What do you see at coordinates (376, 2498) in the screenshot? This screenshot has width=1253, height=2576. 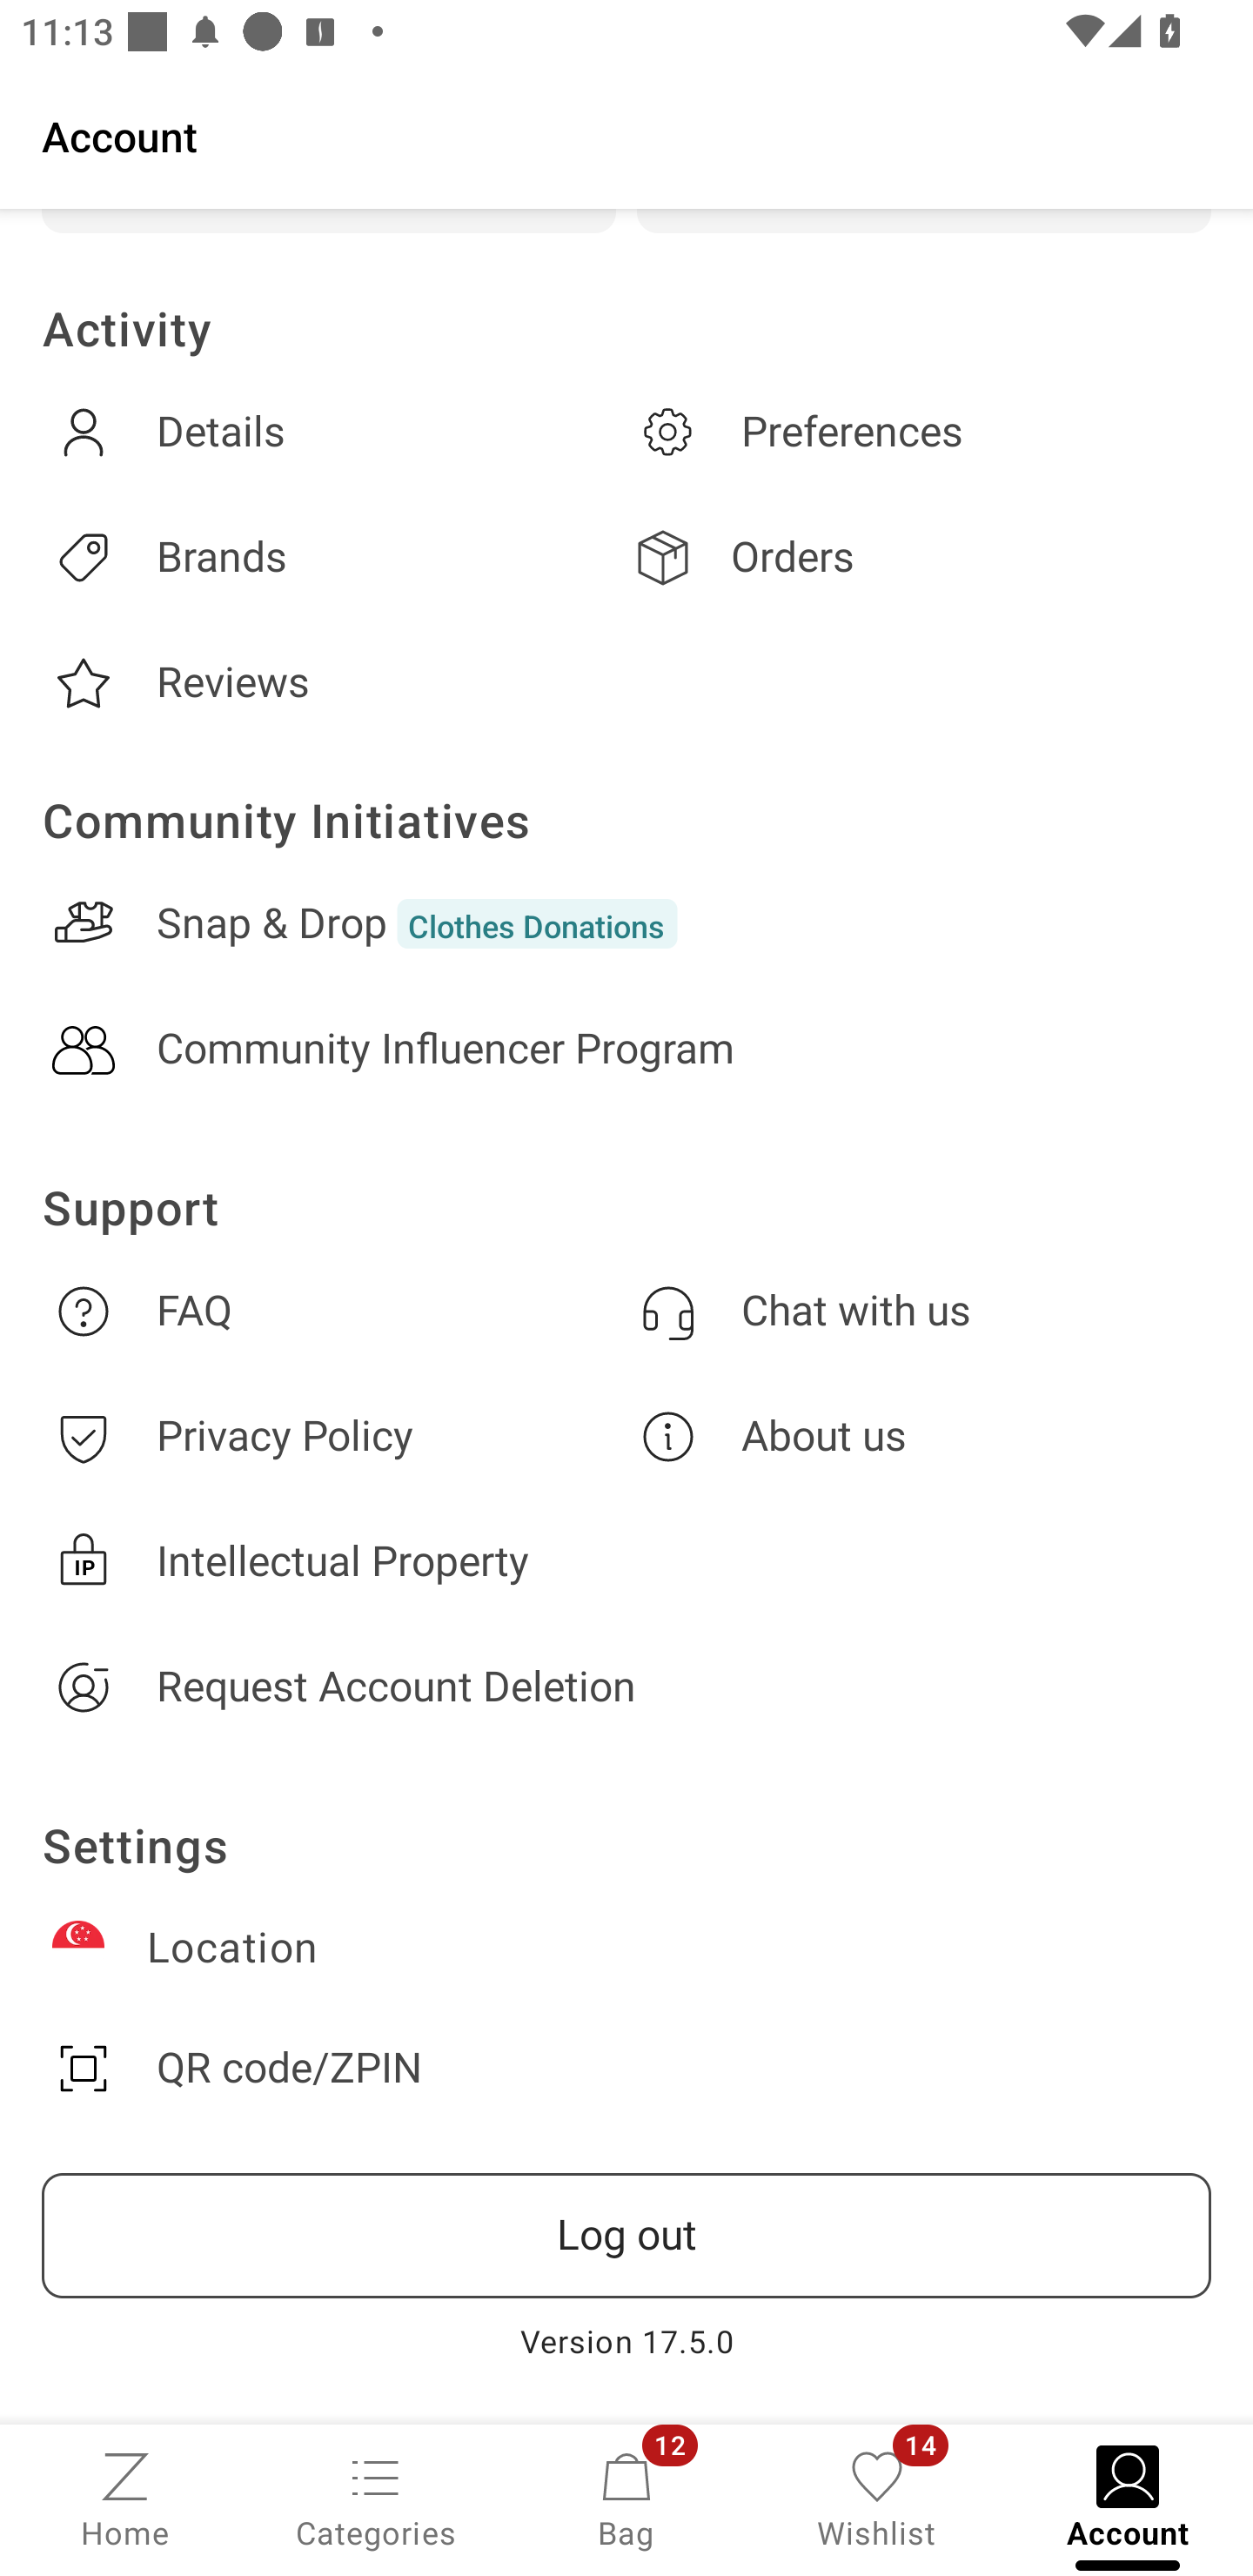 I see `Categories` at bounding box center [376, 2498].